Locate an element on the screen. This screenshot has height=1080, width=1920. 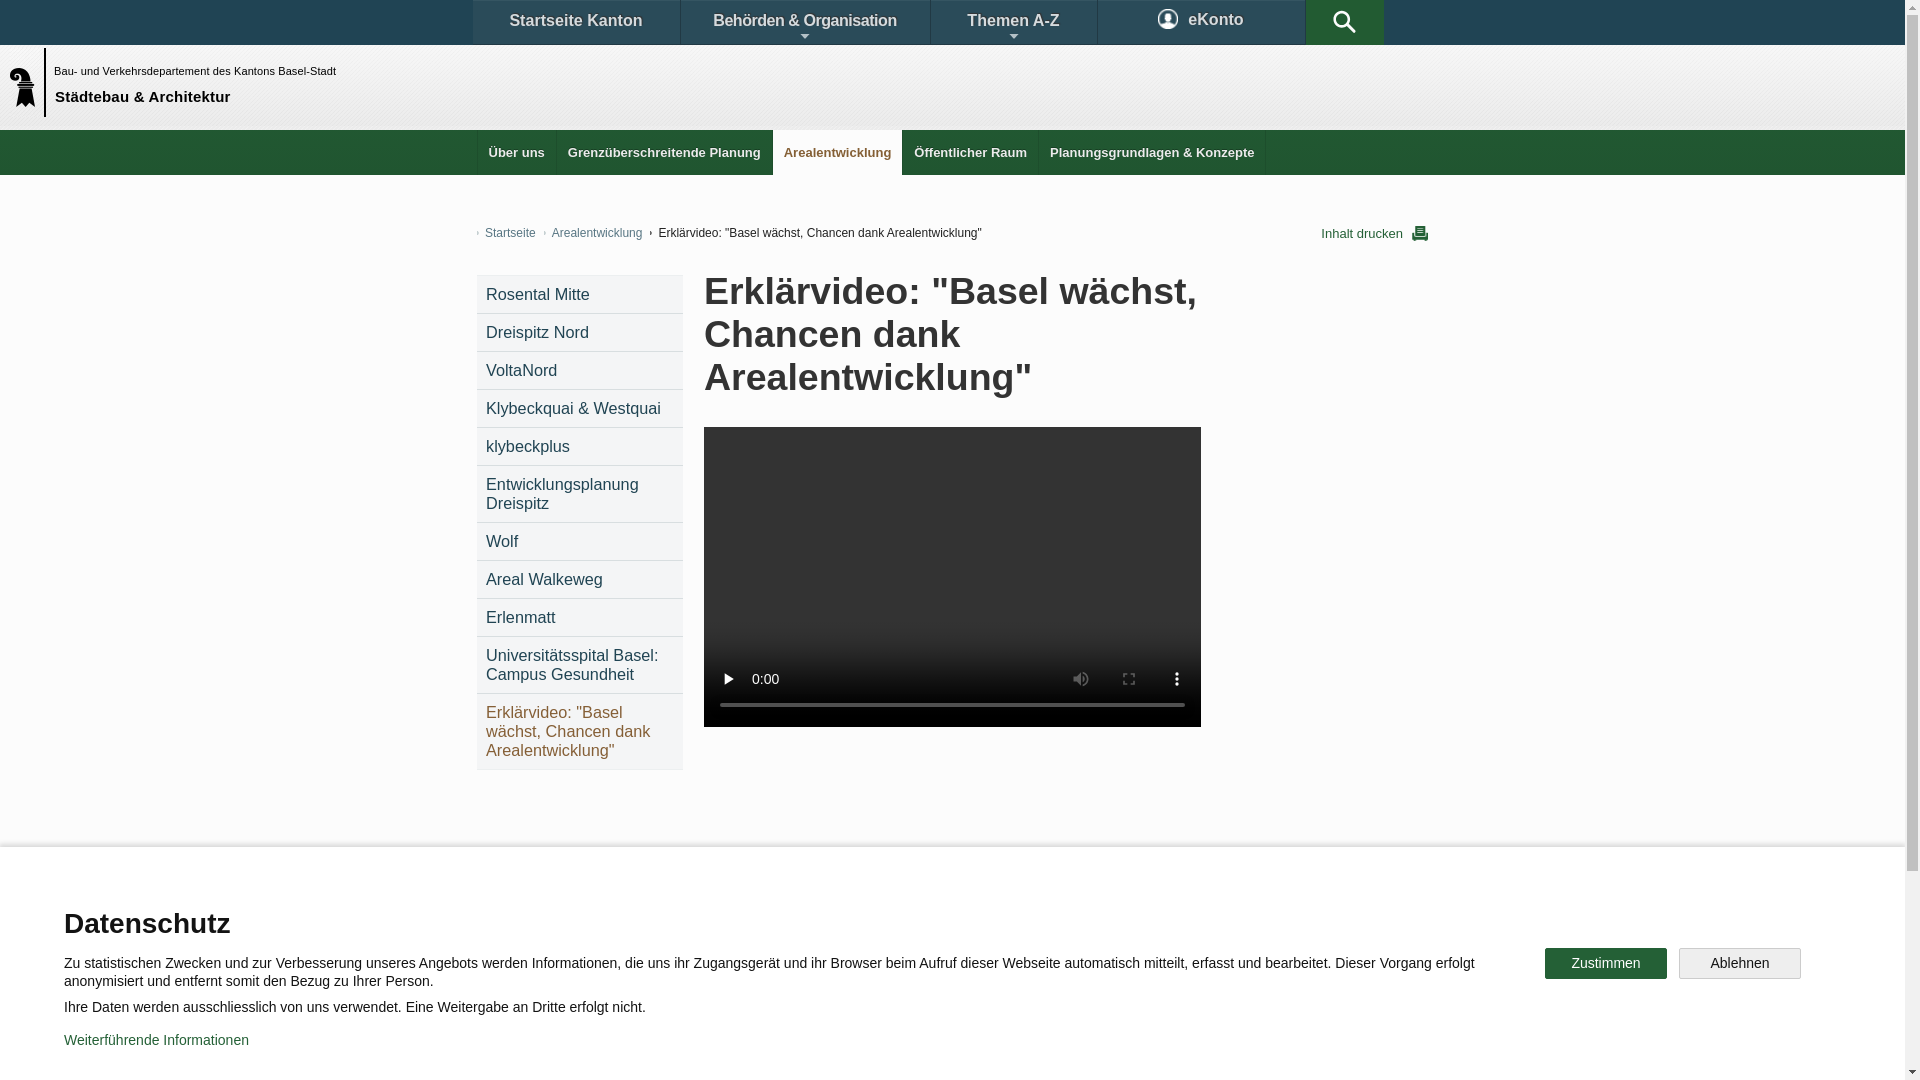
Stadtplan & Karte is located at coordinates (666, 914).